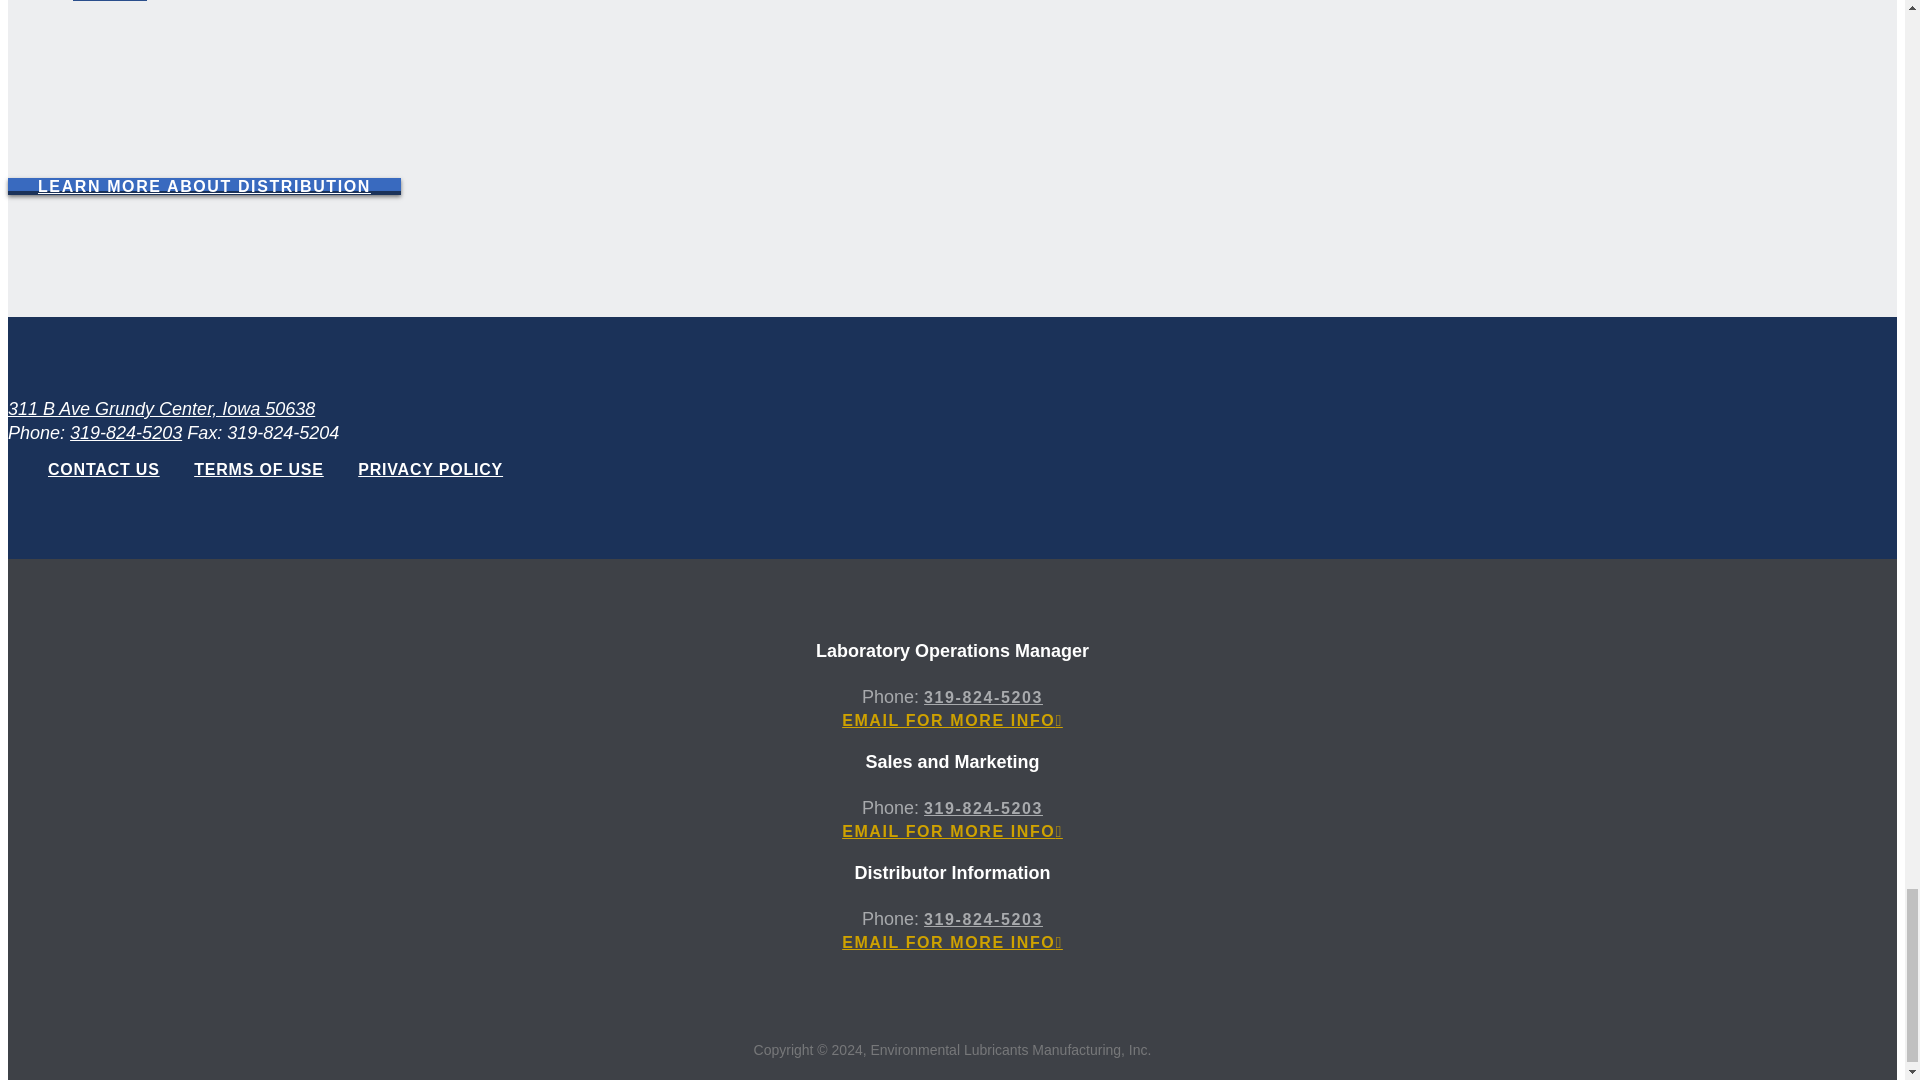 This screenshot has height=1080, width=1920. Describe the element at coordinates (110, 2) in the screenshot. I see `KOREA` at that location.